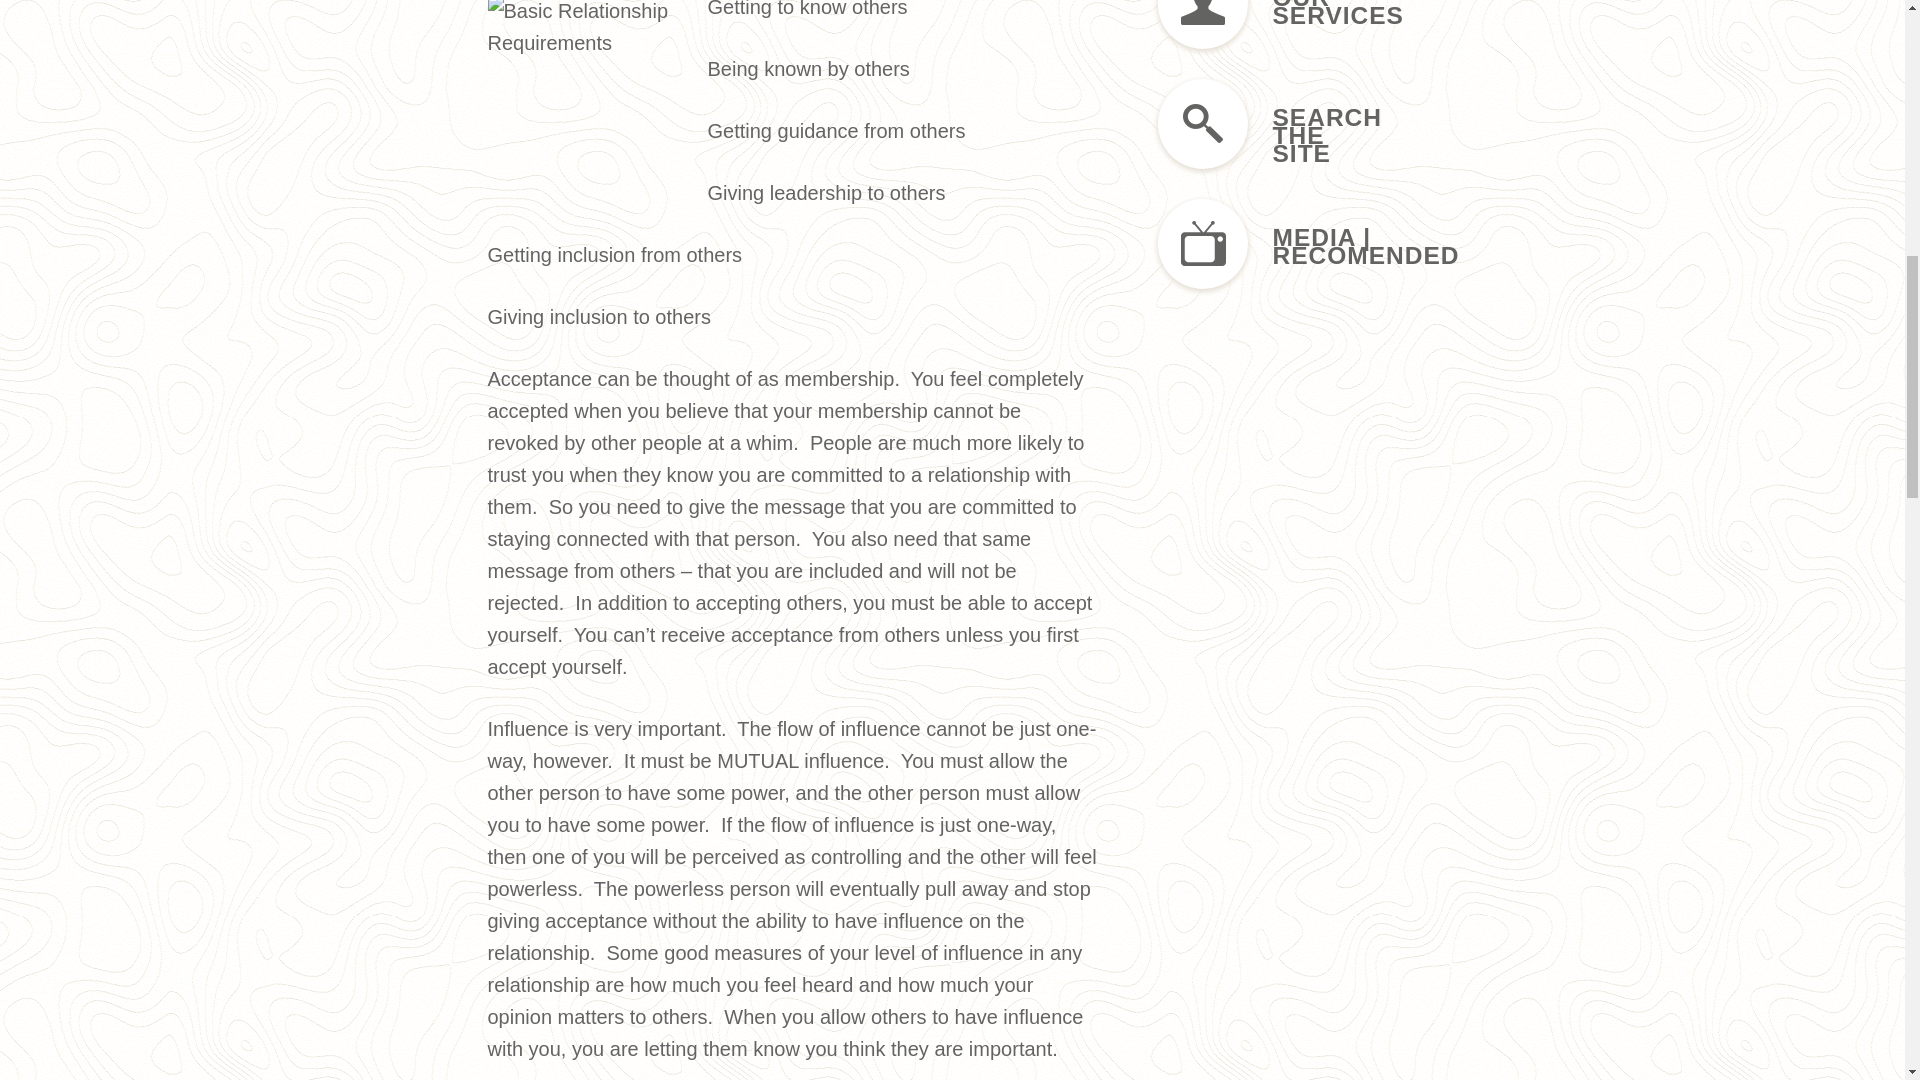 This screenshot has width=1920, height=1080. Describe the element at coordinates (1272, 27) in the screenshot. I see `About Dr. Ward` at that location.